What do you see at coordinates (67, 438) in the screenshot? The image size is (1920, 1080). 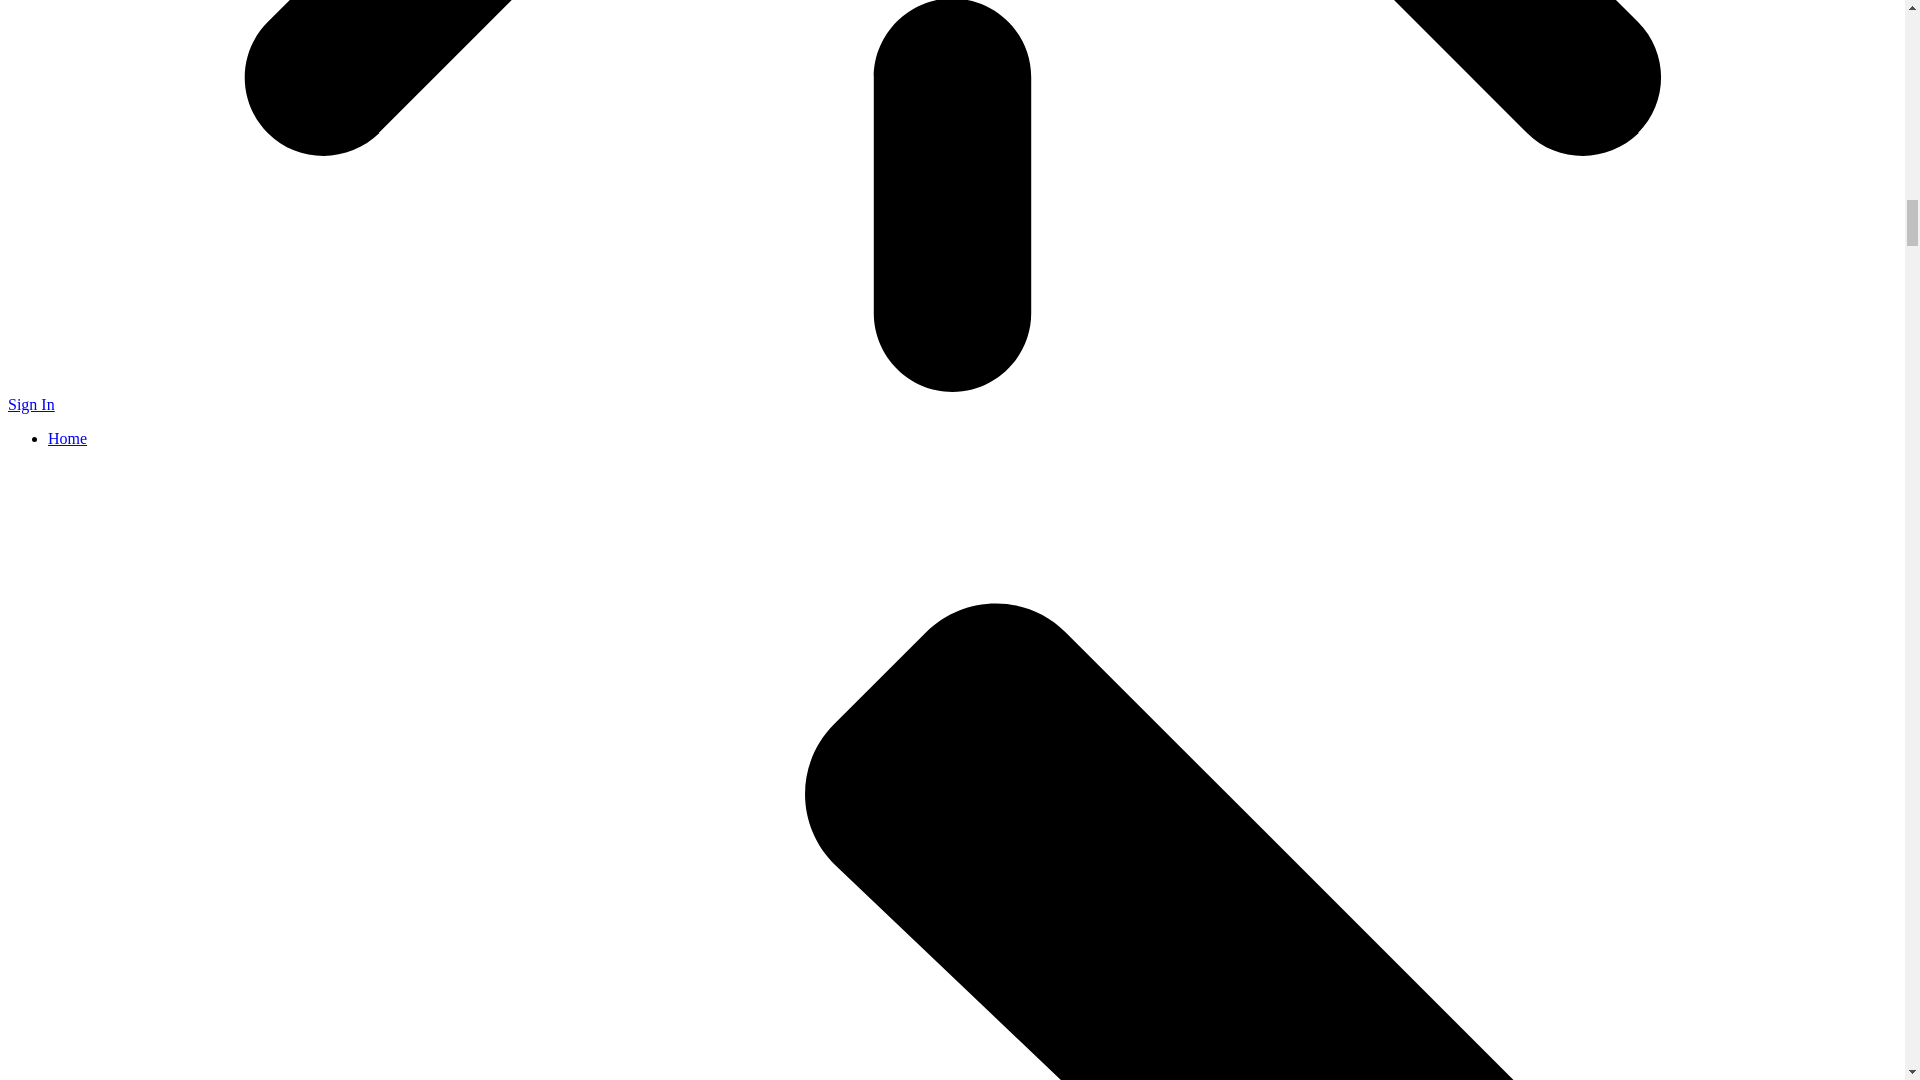 I see `Home` at bounding box center [67, 438].